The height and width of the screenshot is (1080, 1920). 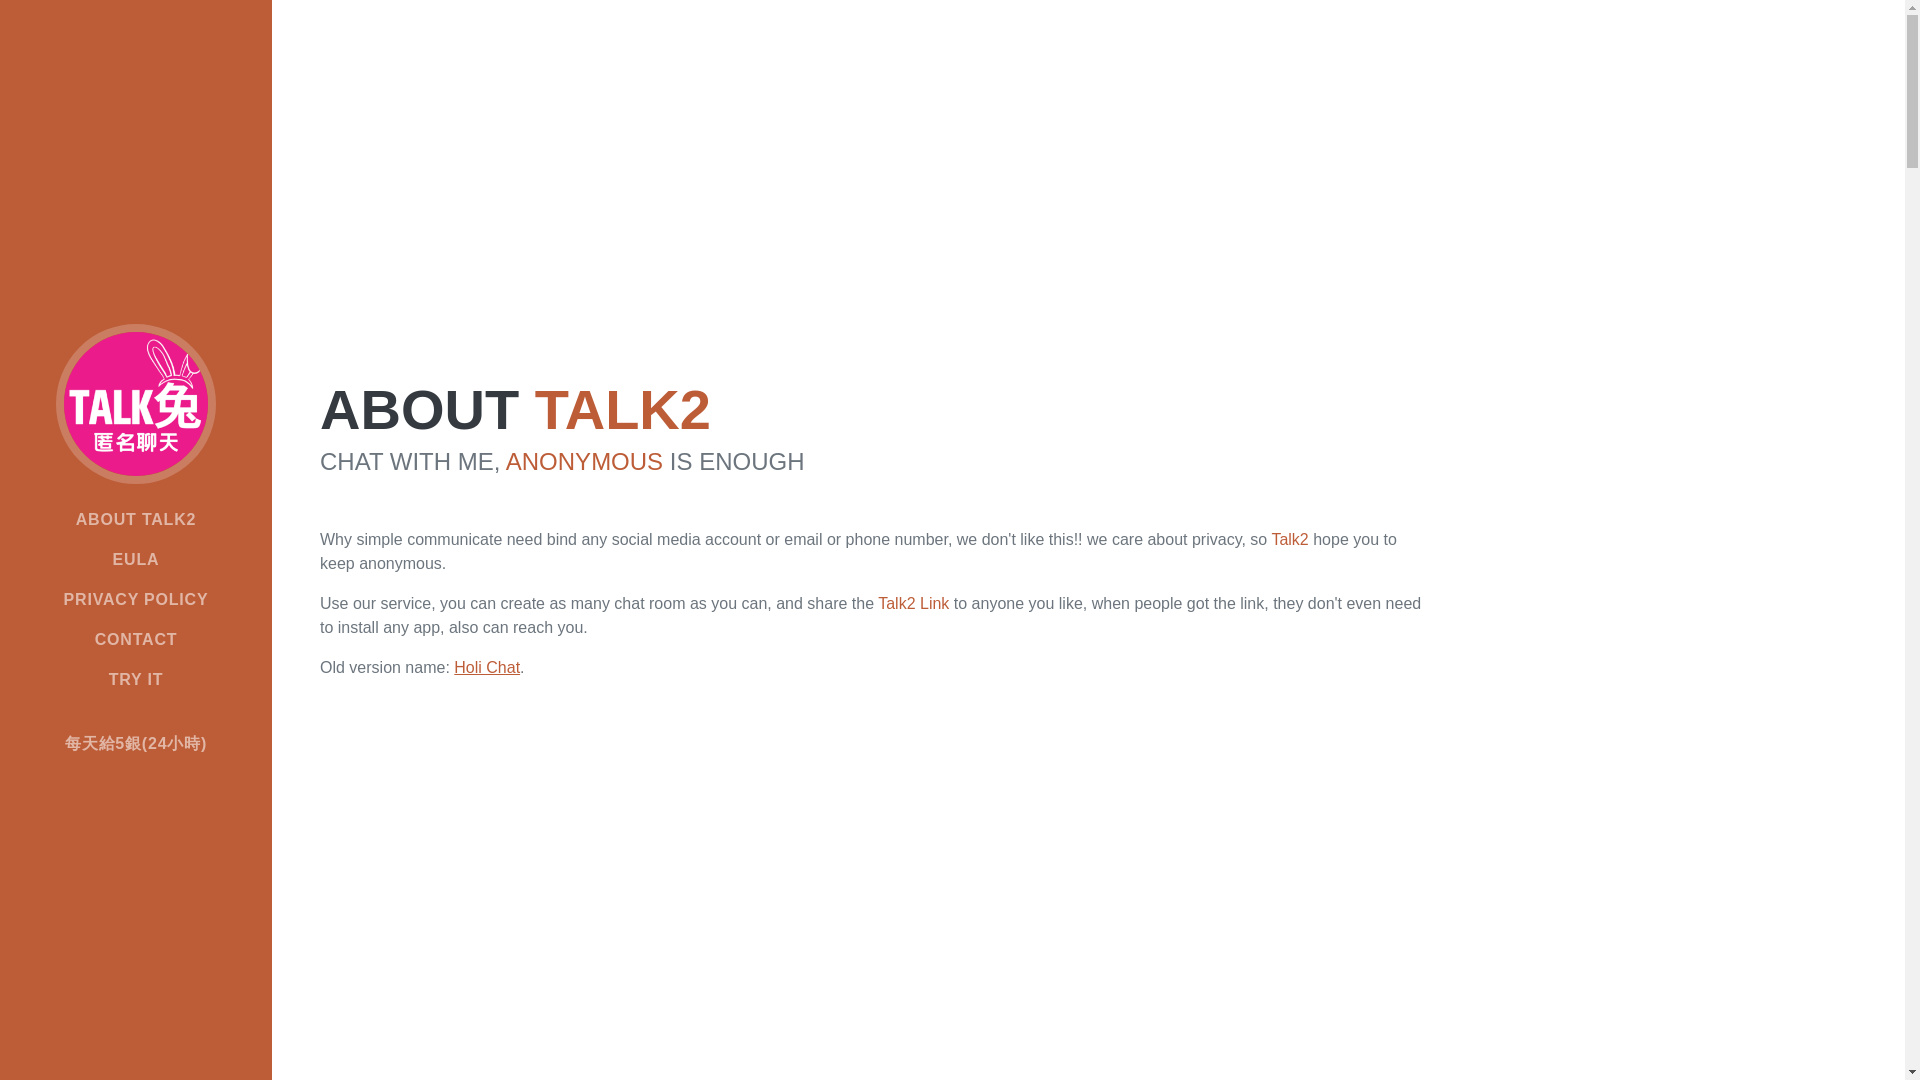 I want to click on PRIVACY POLICY, so click(x=136, y=599).